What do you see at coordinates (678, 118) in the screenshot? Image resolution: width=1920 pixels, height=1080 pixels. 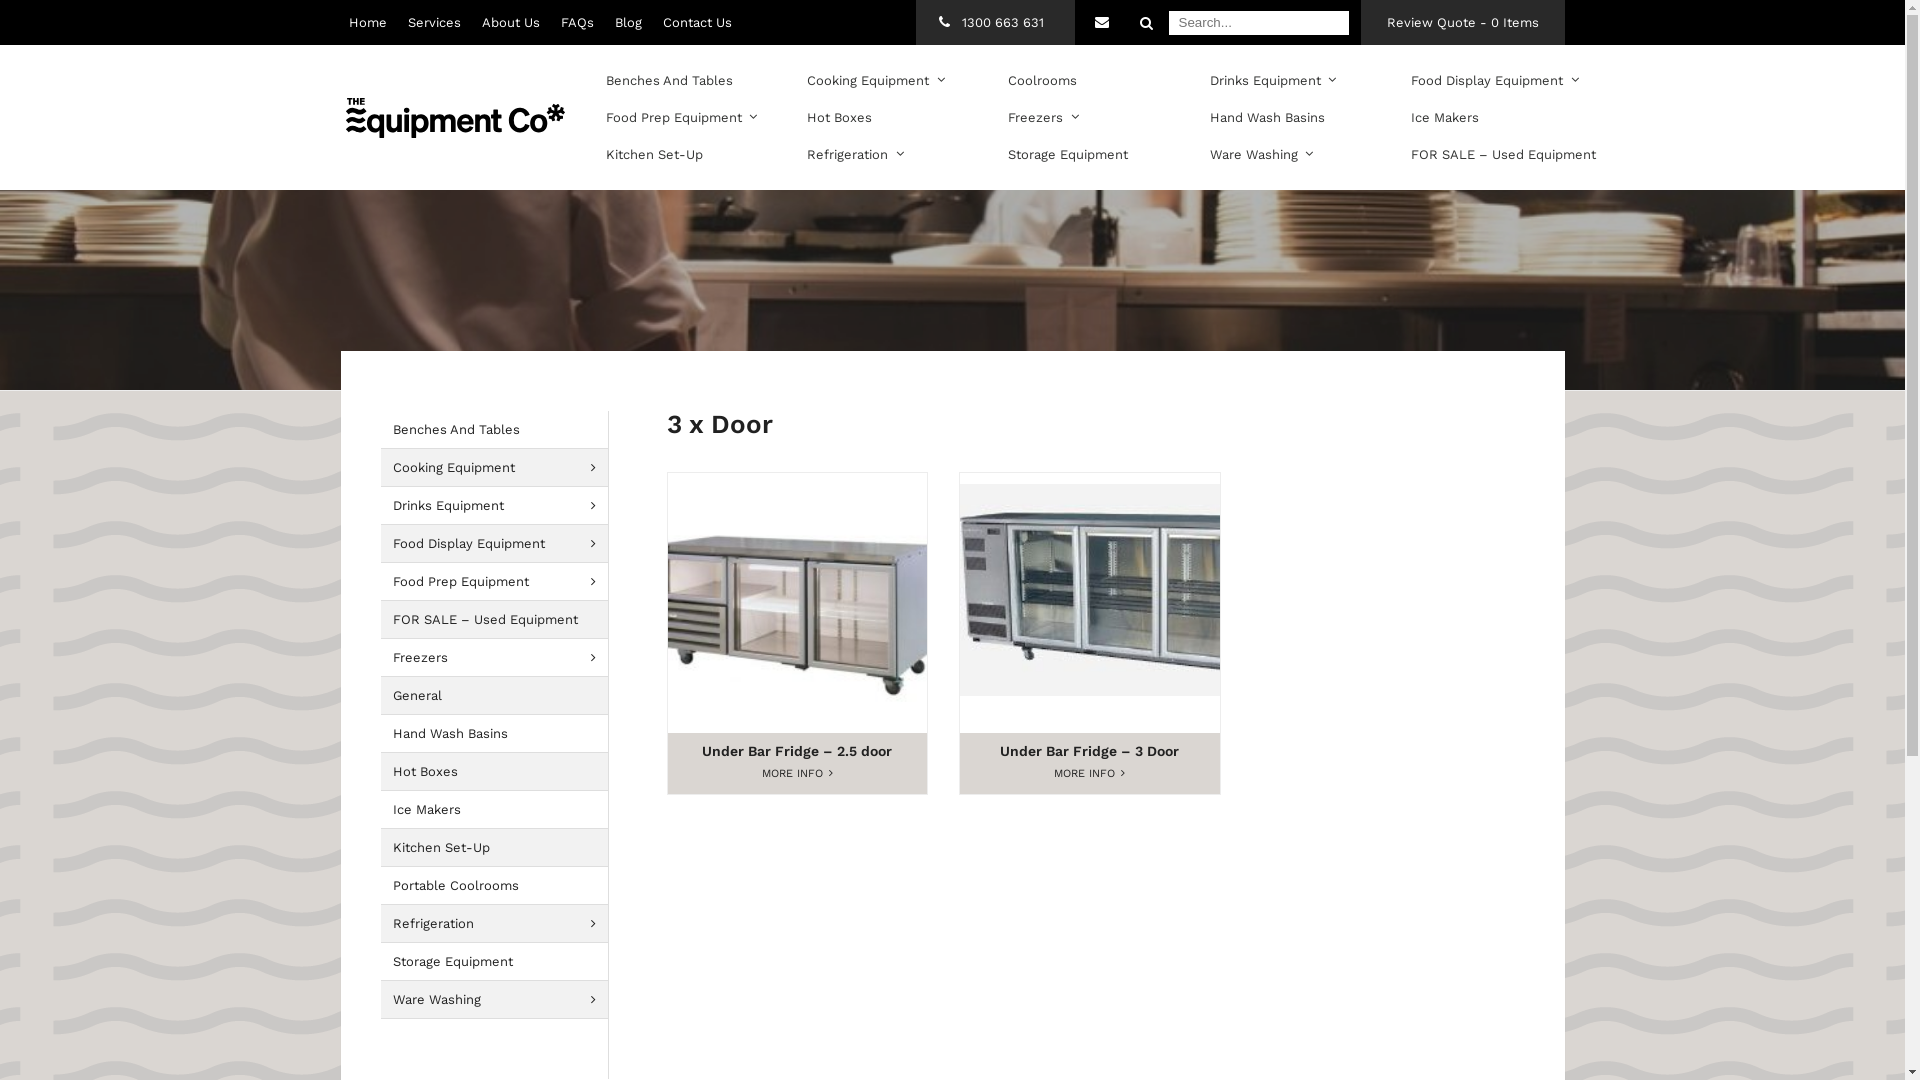 I see `Food Prep Equipment` at bounding box center [678, 118].